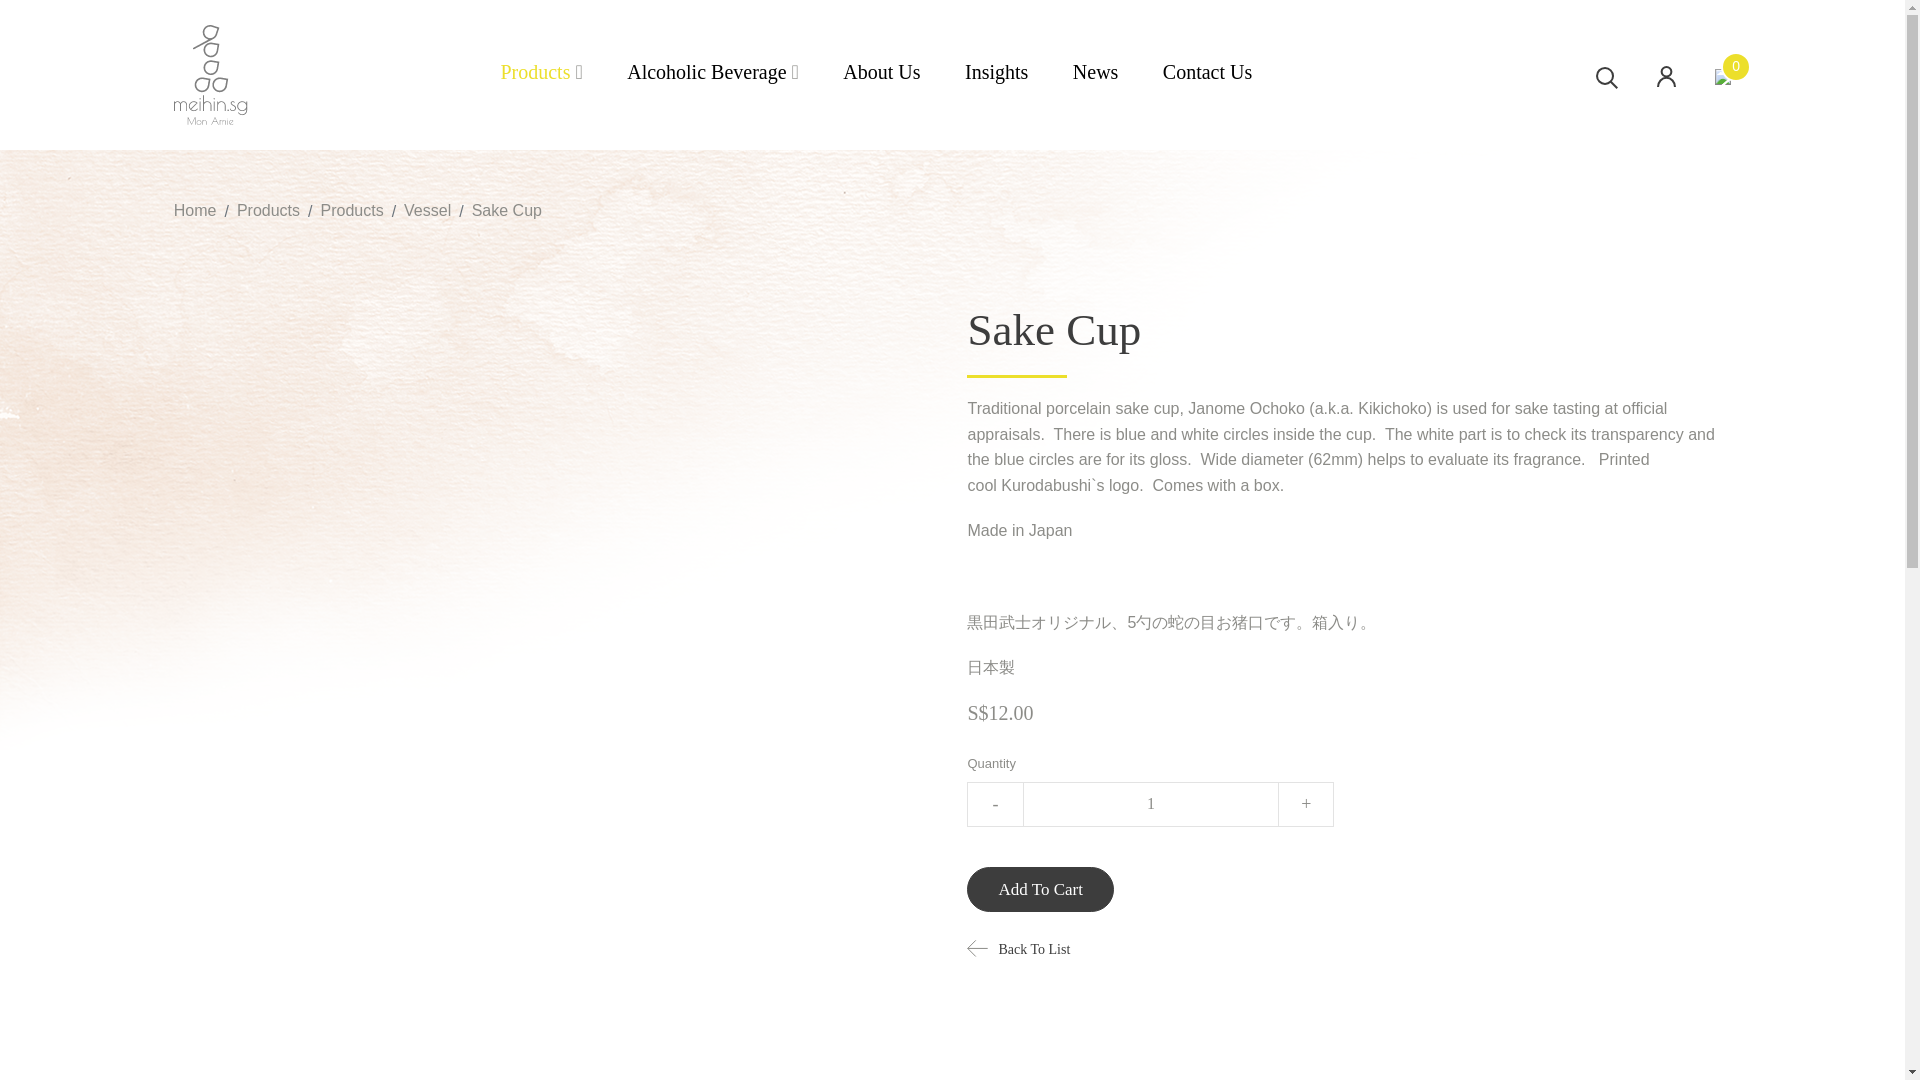 The image size is (1920, 1080). Describe the element at coordinates (506, 210) in the screenshot. I see `Sake Cup` at that location.